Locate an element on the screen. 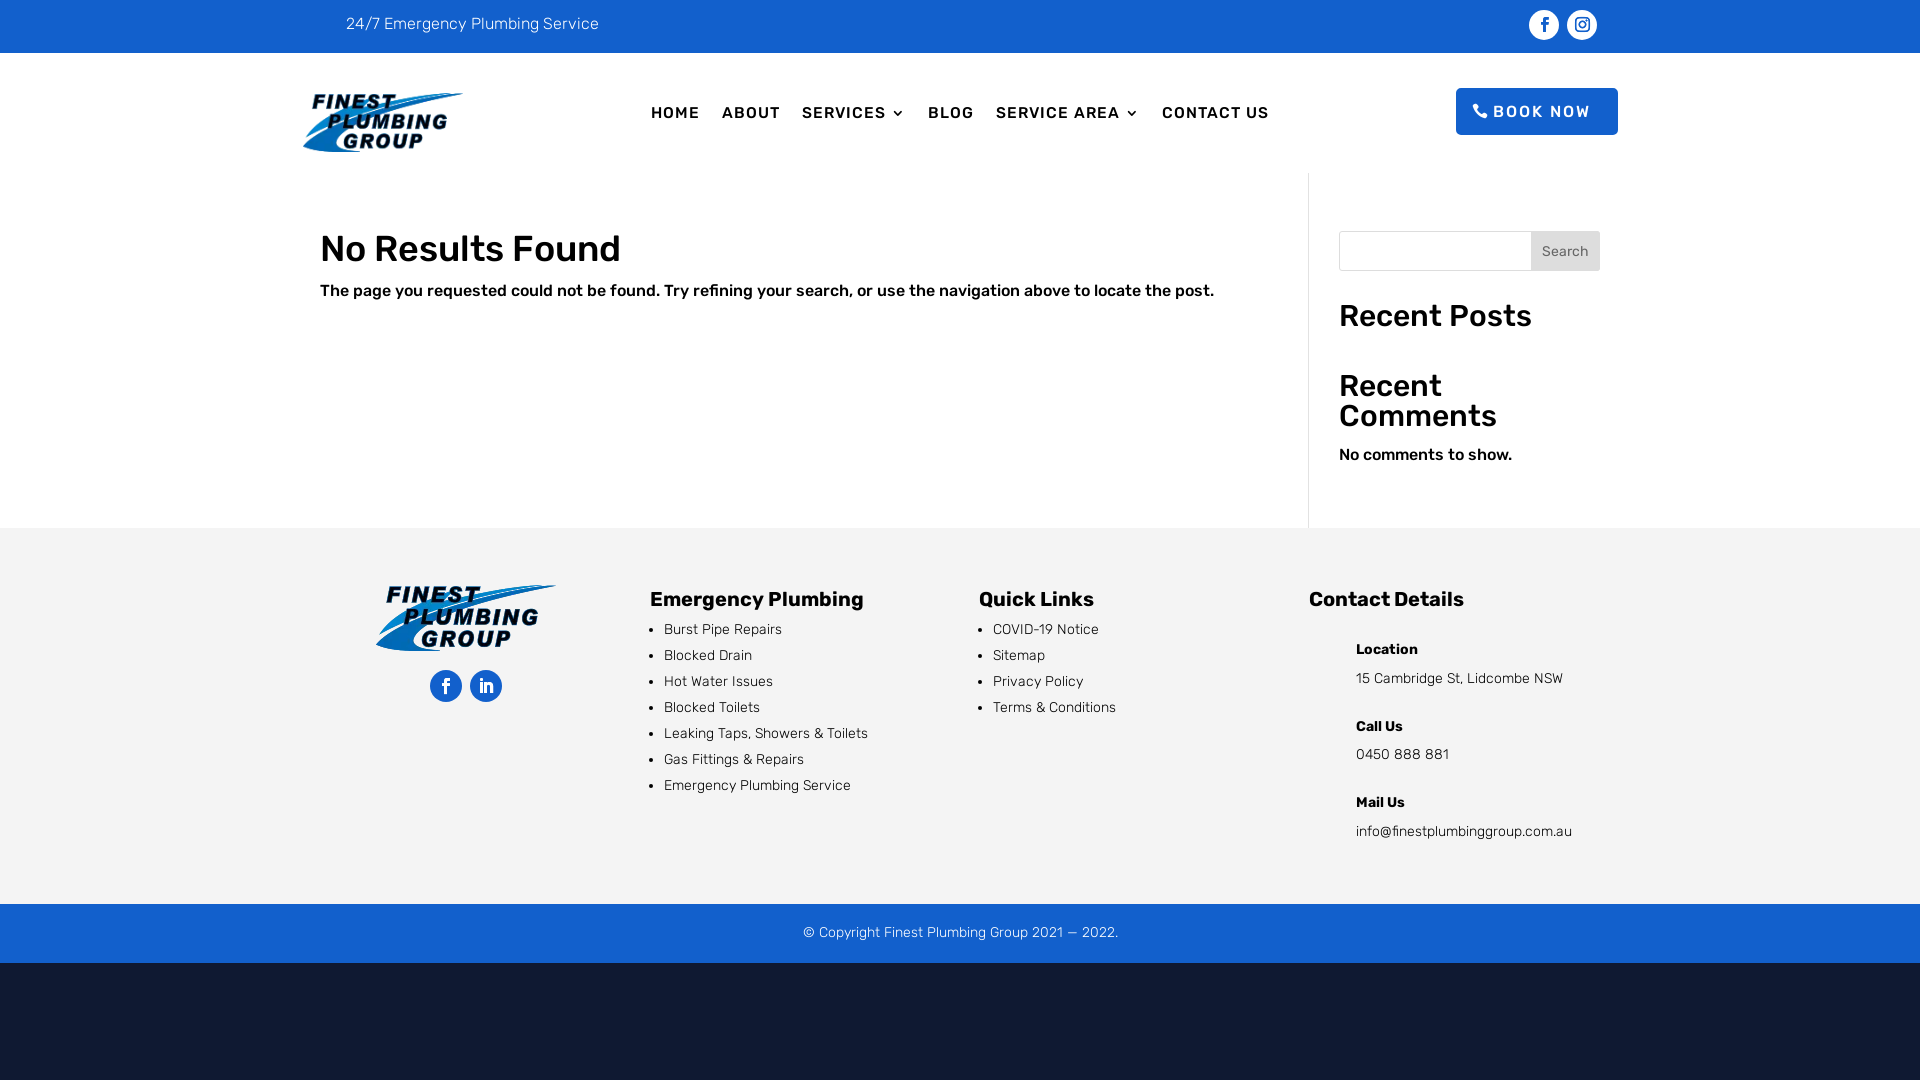 Image resolution: width=1920 pixels, height=1080 pixels. 0450 888 881 is located at coordinates (1402, 754).